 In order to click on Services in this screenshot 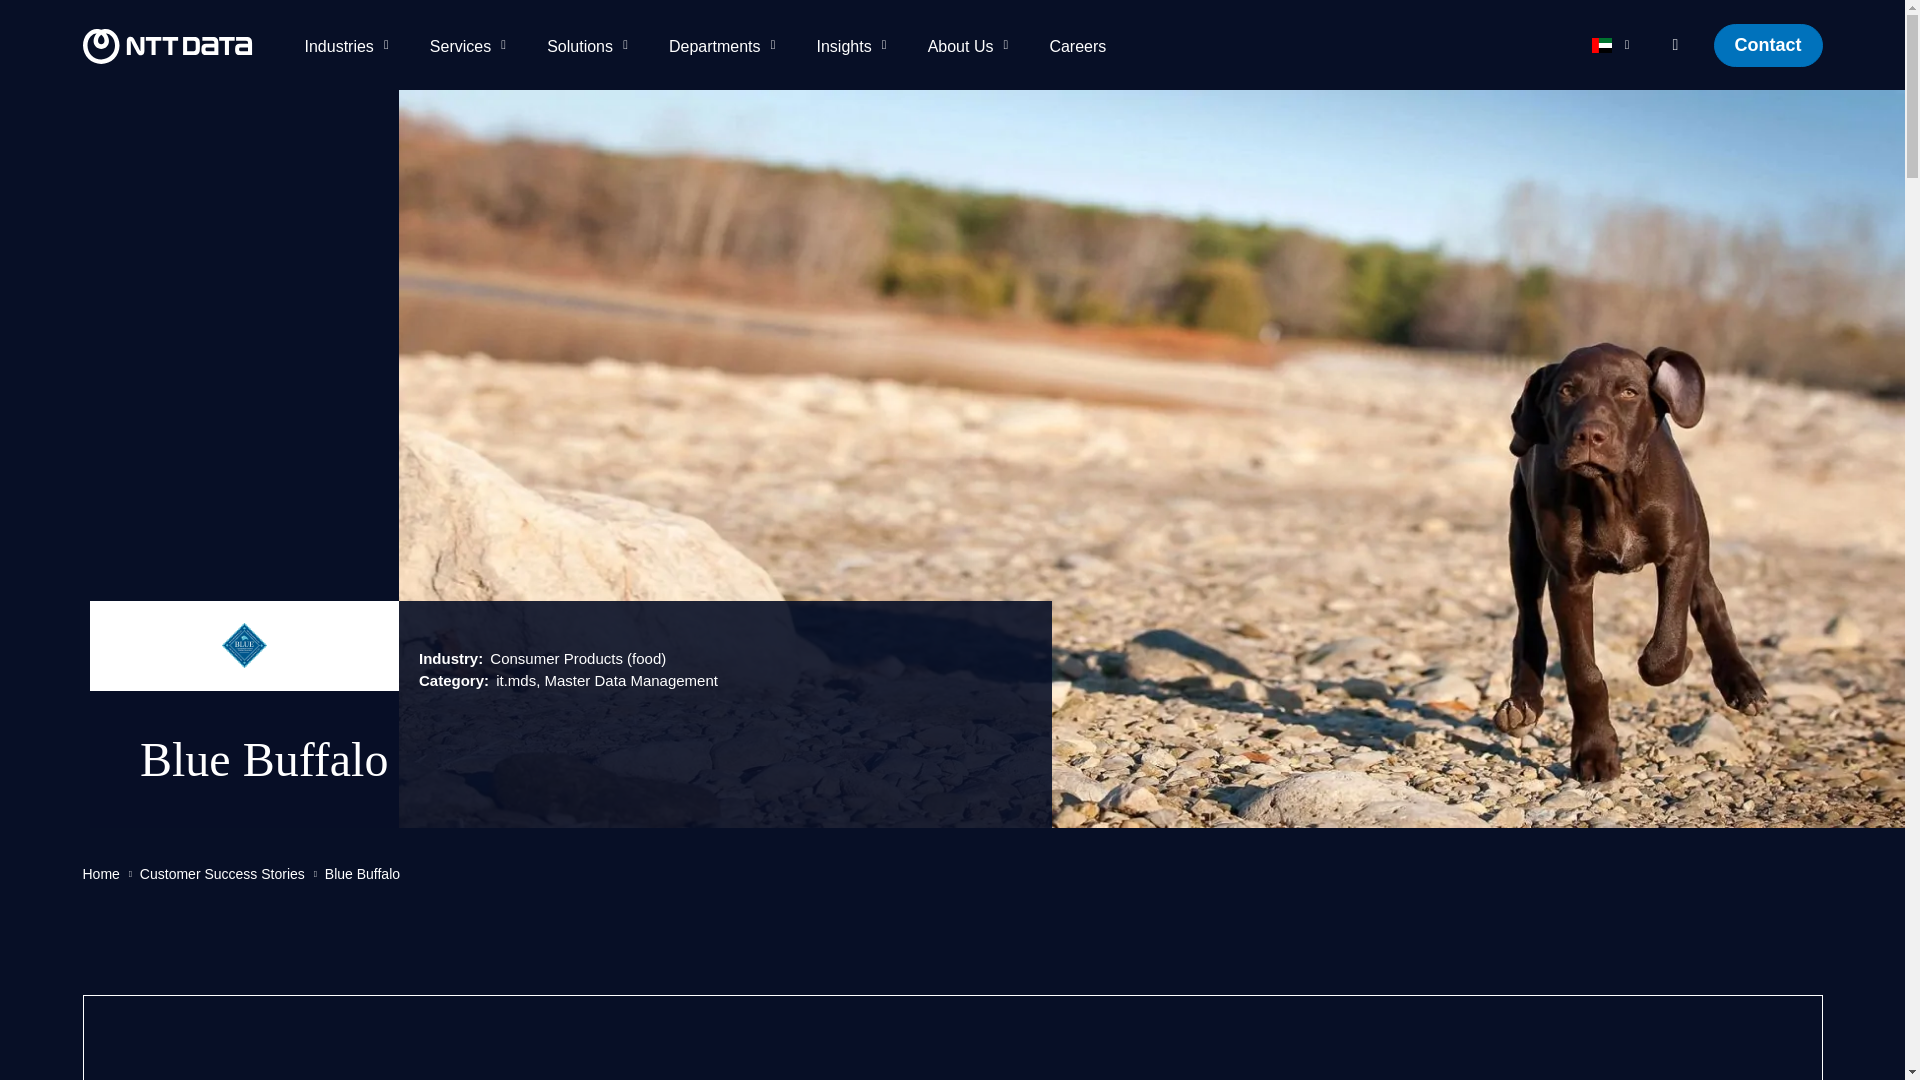, I will do `click(472, 44)`.